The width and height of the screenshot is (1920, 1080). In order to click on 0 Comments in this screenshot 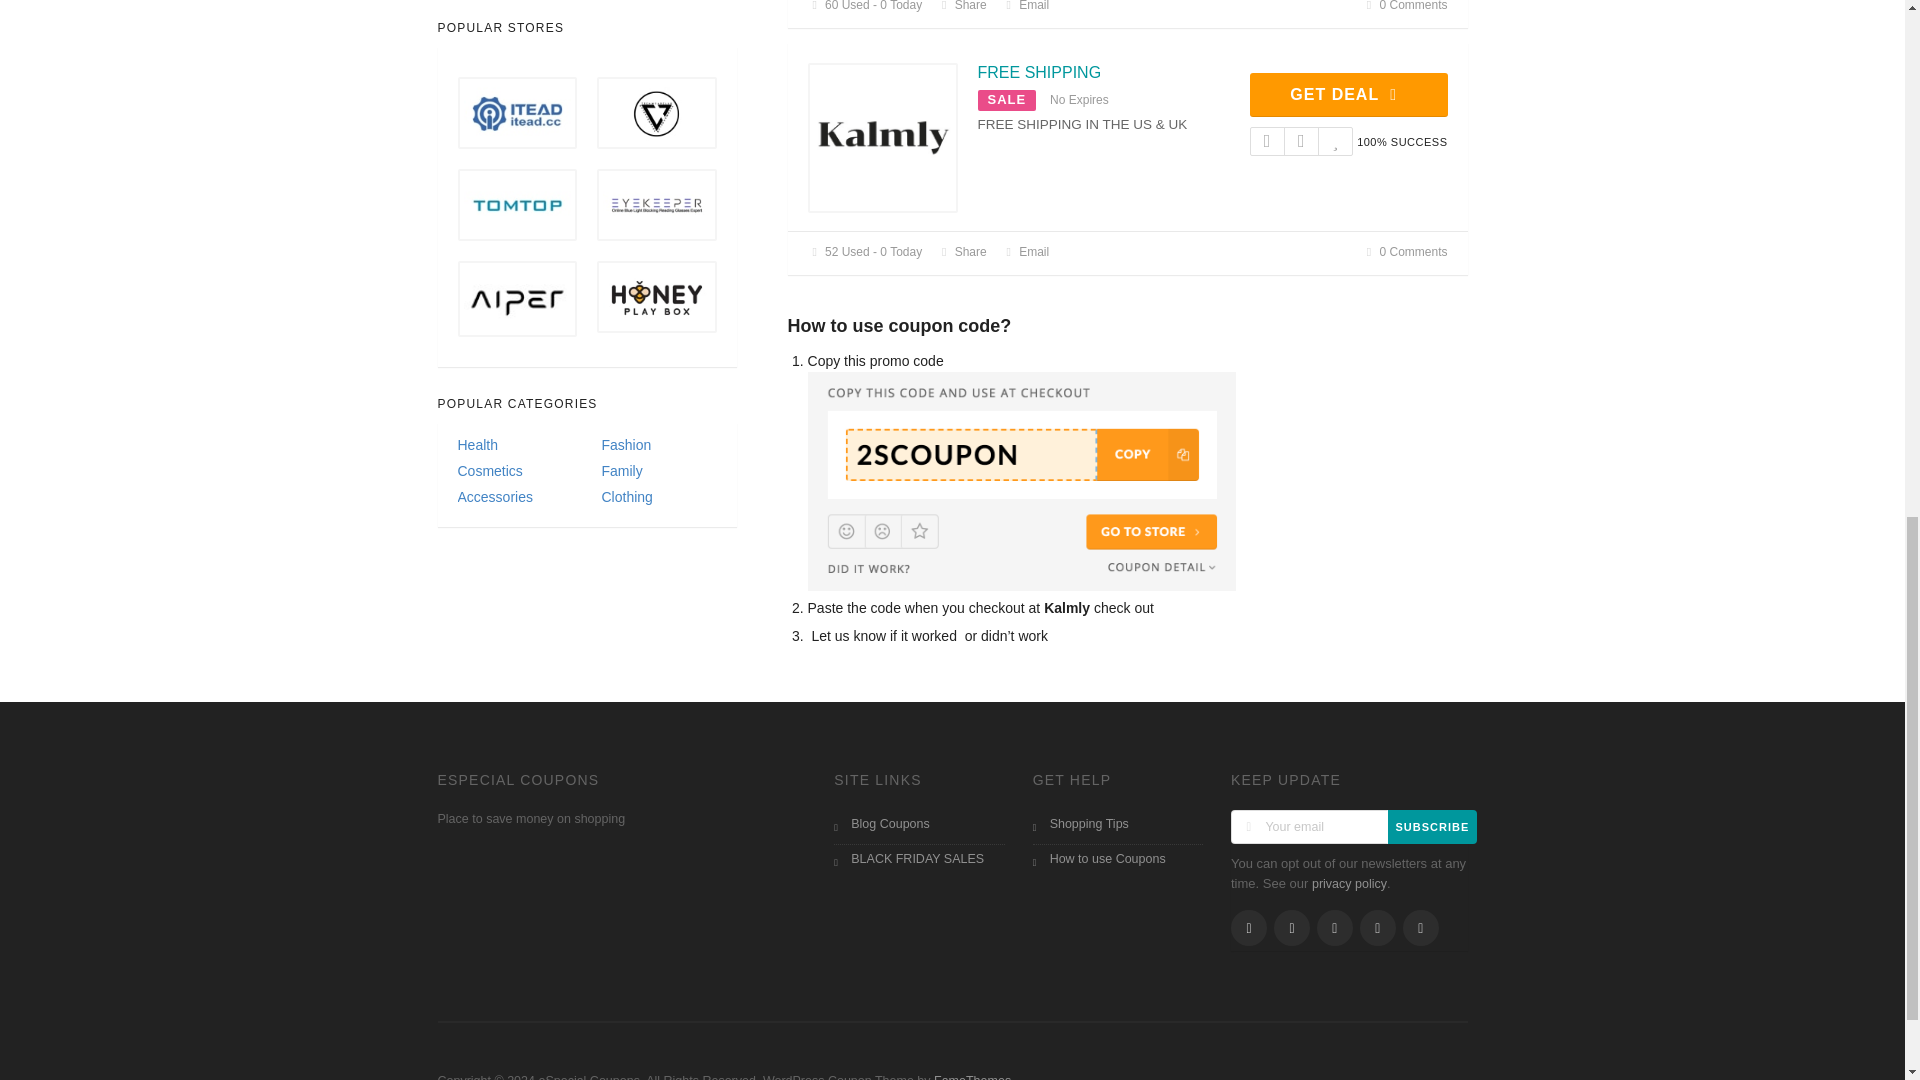, I will do `click(1404, 6)`.